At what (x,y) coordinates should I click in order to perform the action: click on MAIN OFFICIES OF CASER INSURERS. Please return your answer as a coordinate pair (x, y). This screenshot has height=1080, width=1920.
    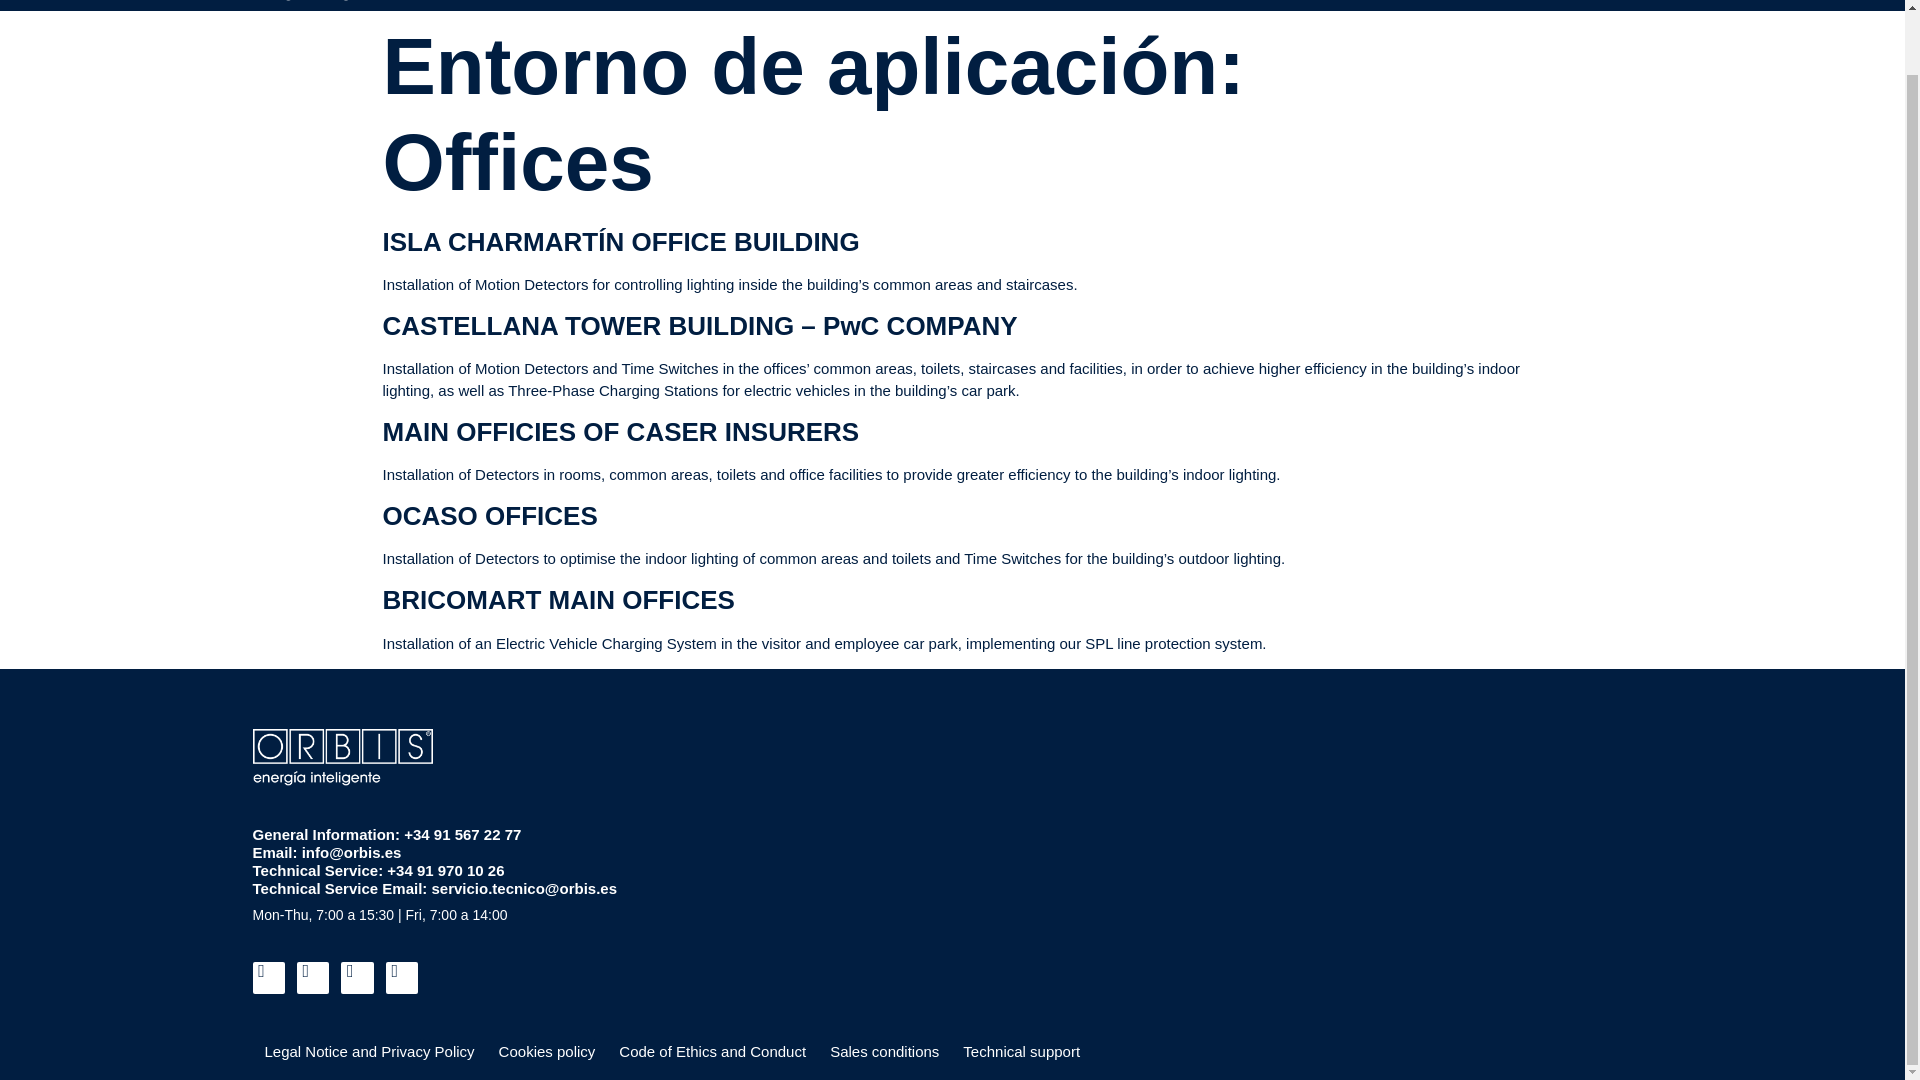
    Looking at the image, I should click on (620, 432).